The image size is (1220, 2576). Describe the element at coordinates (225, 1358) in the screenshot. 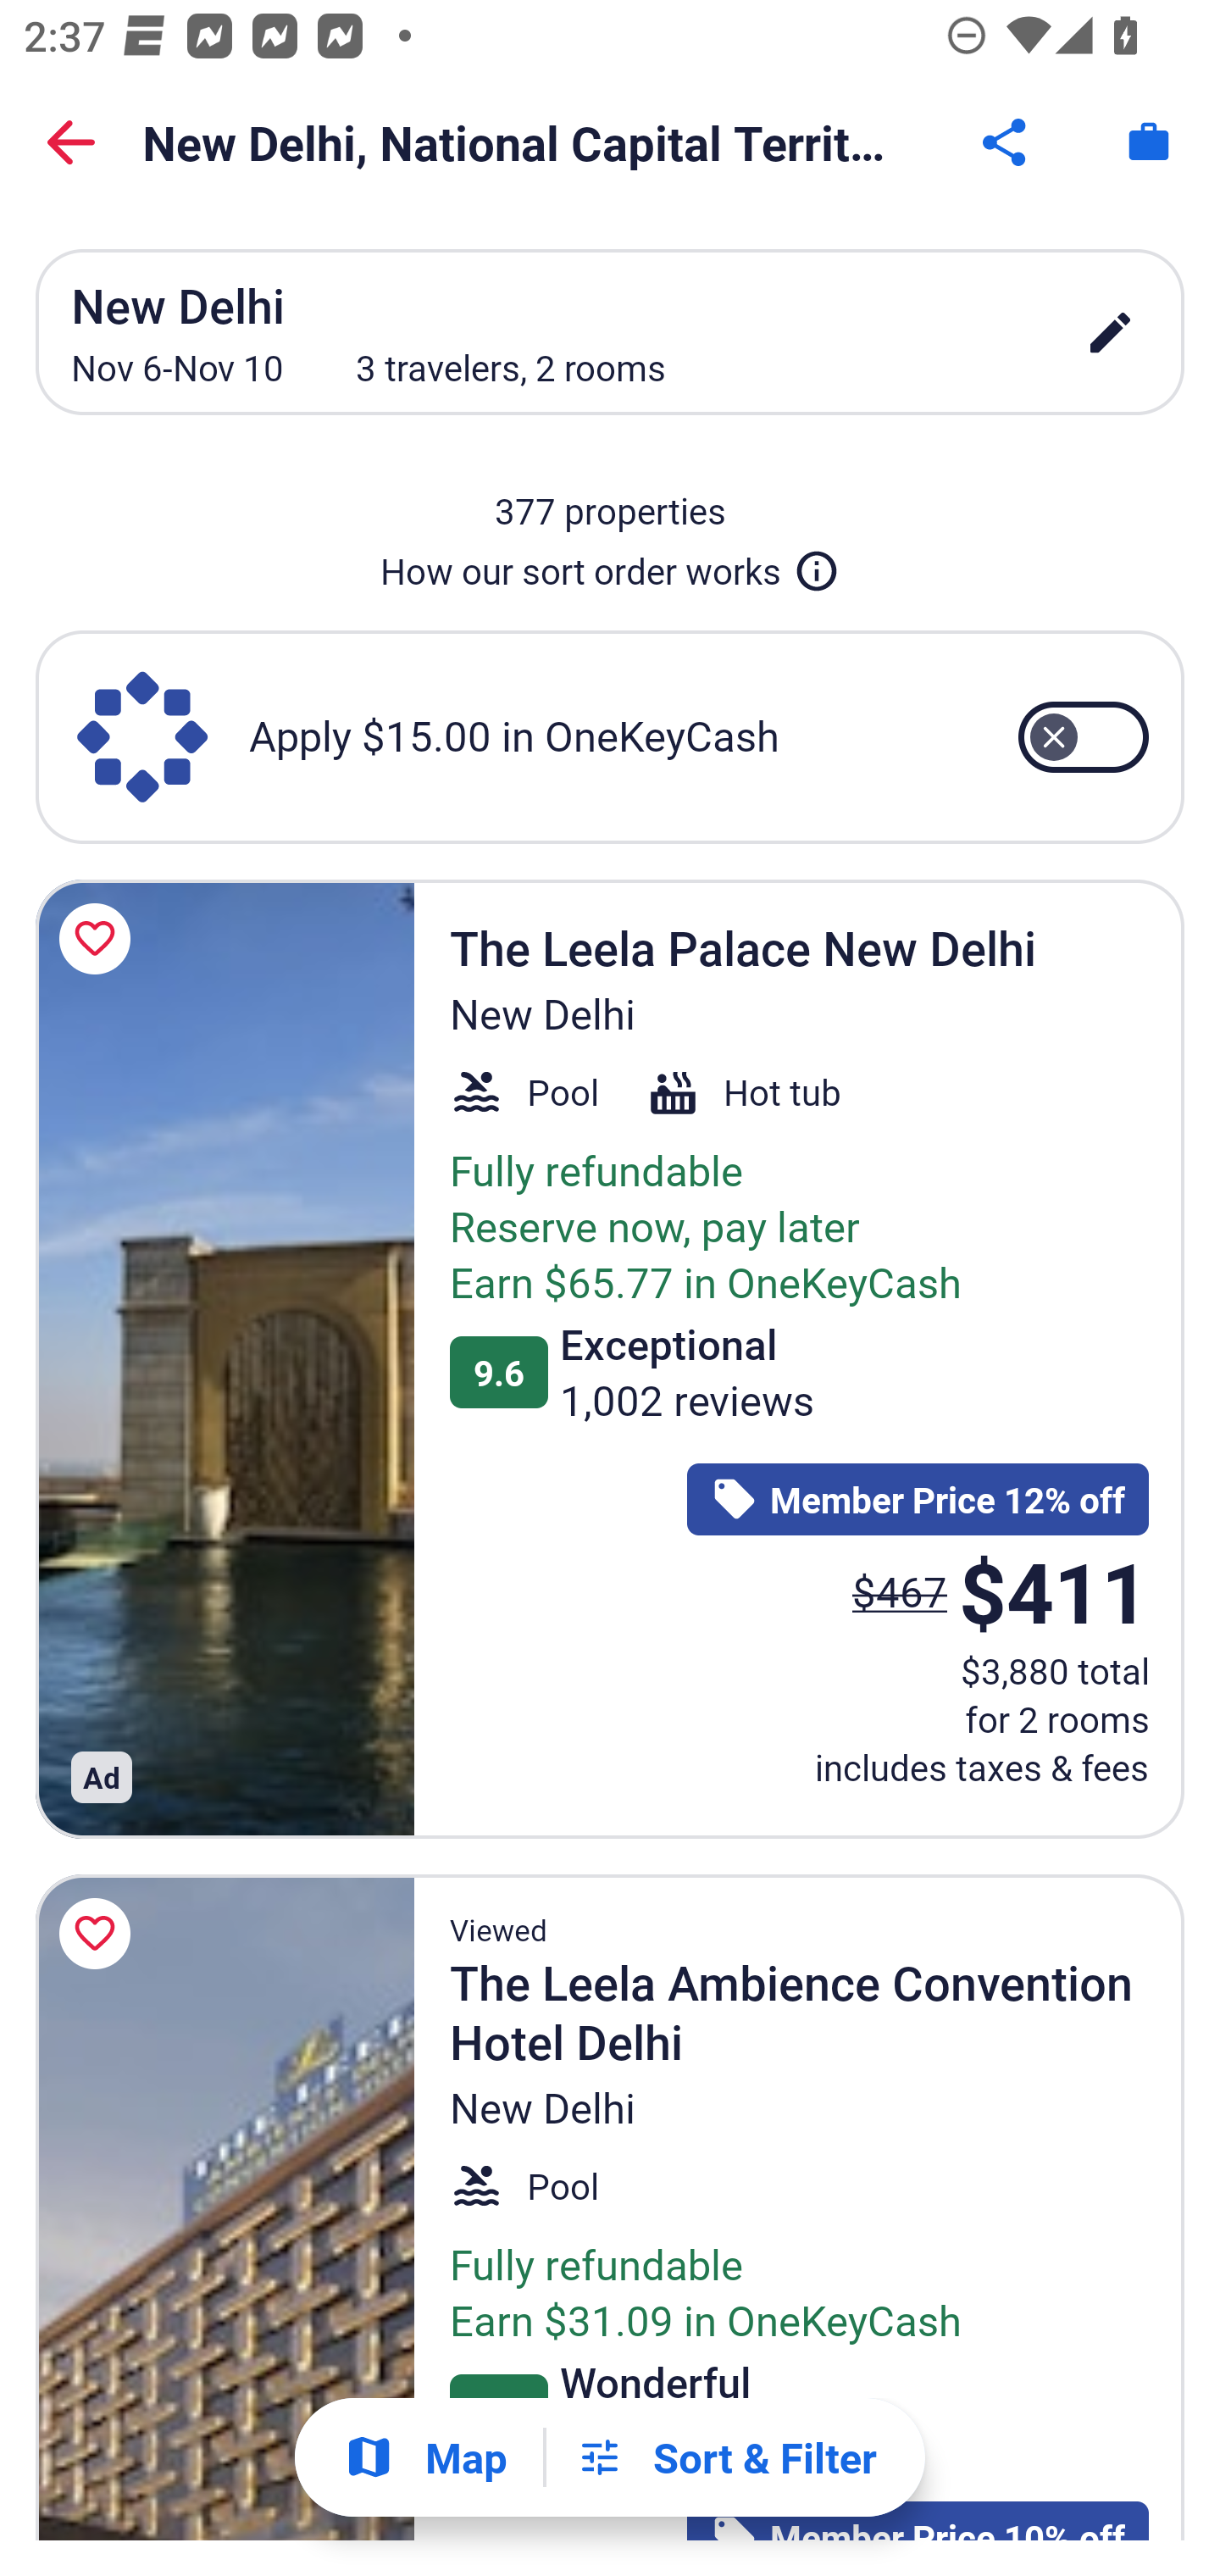

I see `The Leela Palace New Delhi` at that location.